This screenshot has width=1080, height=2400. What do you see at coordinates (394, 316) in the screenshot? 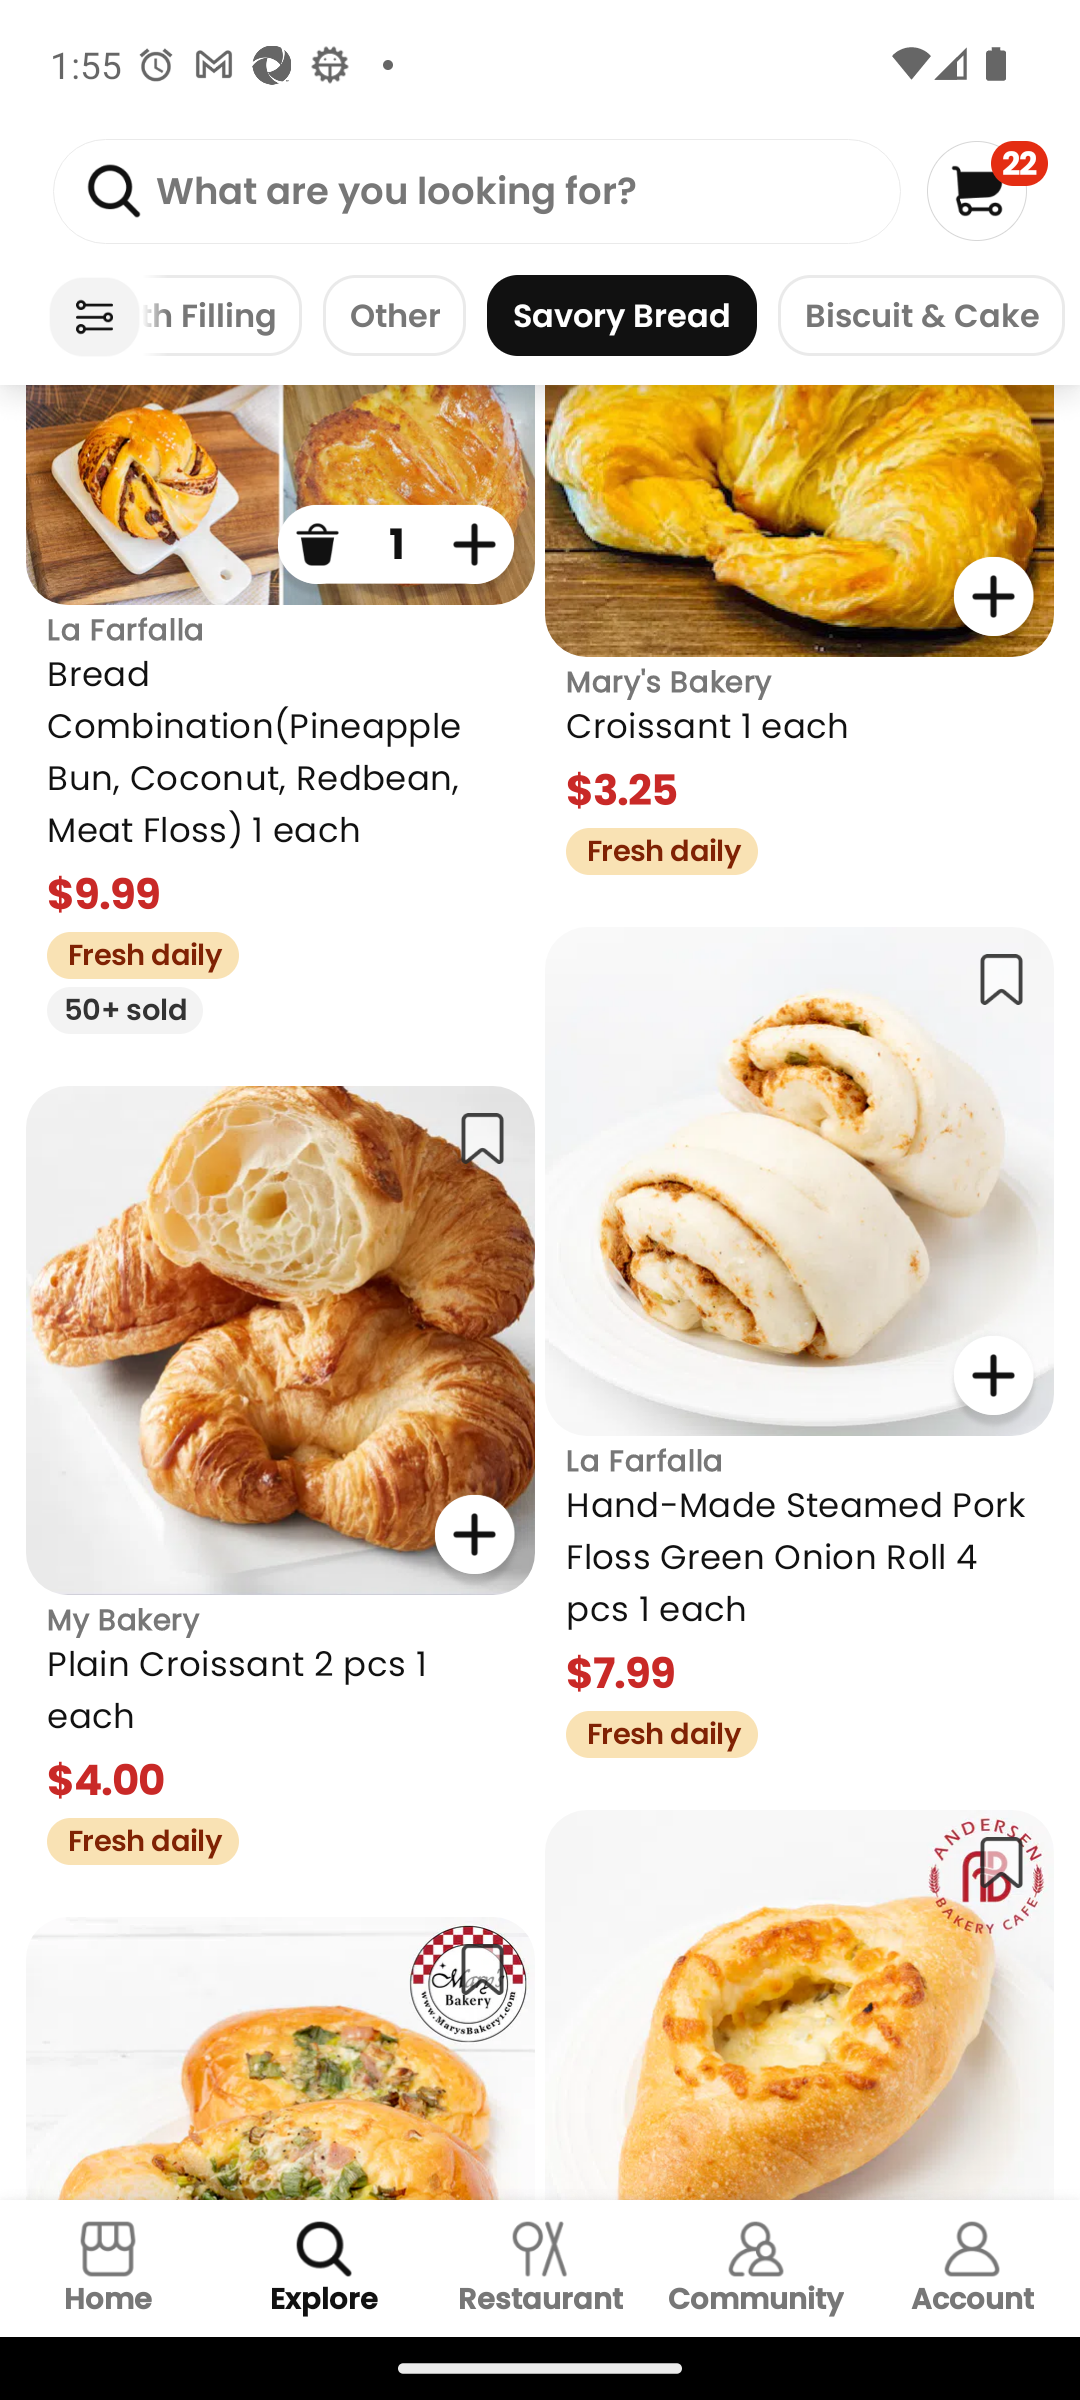
I see `Other` at bounding box center [394, 316].